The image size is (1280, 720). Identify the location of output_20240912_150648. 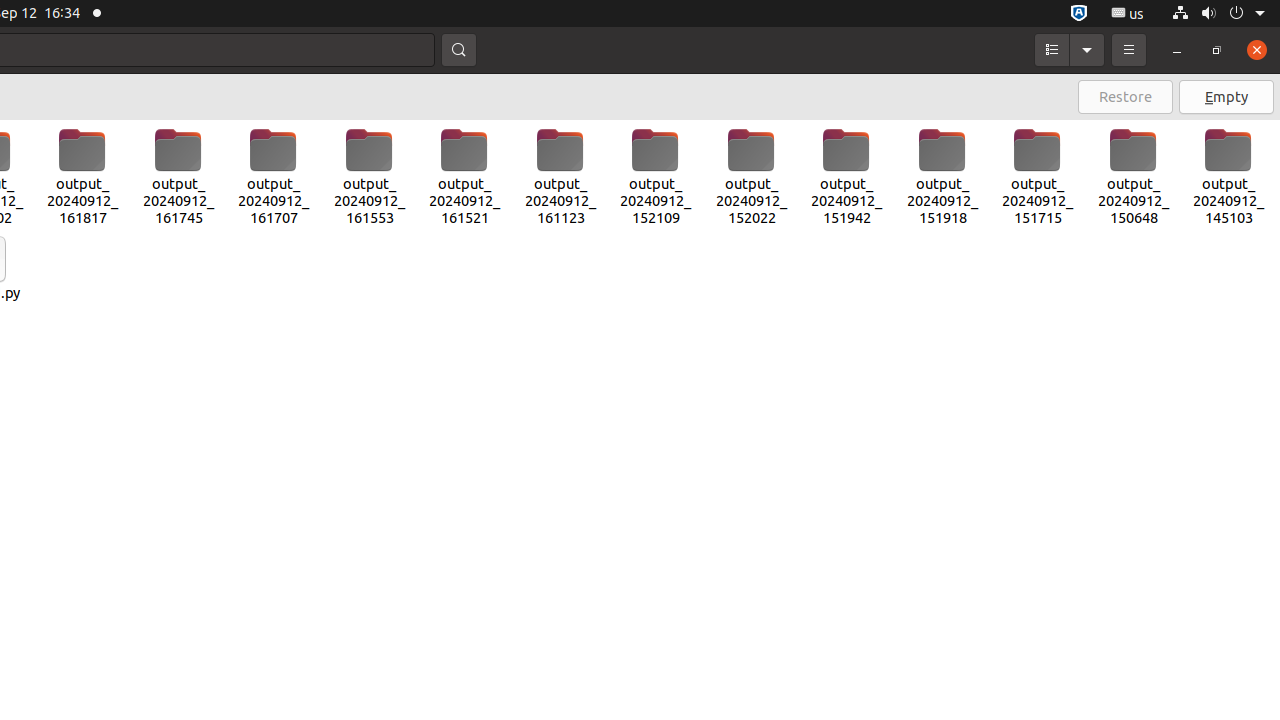
(1134, 177).